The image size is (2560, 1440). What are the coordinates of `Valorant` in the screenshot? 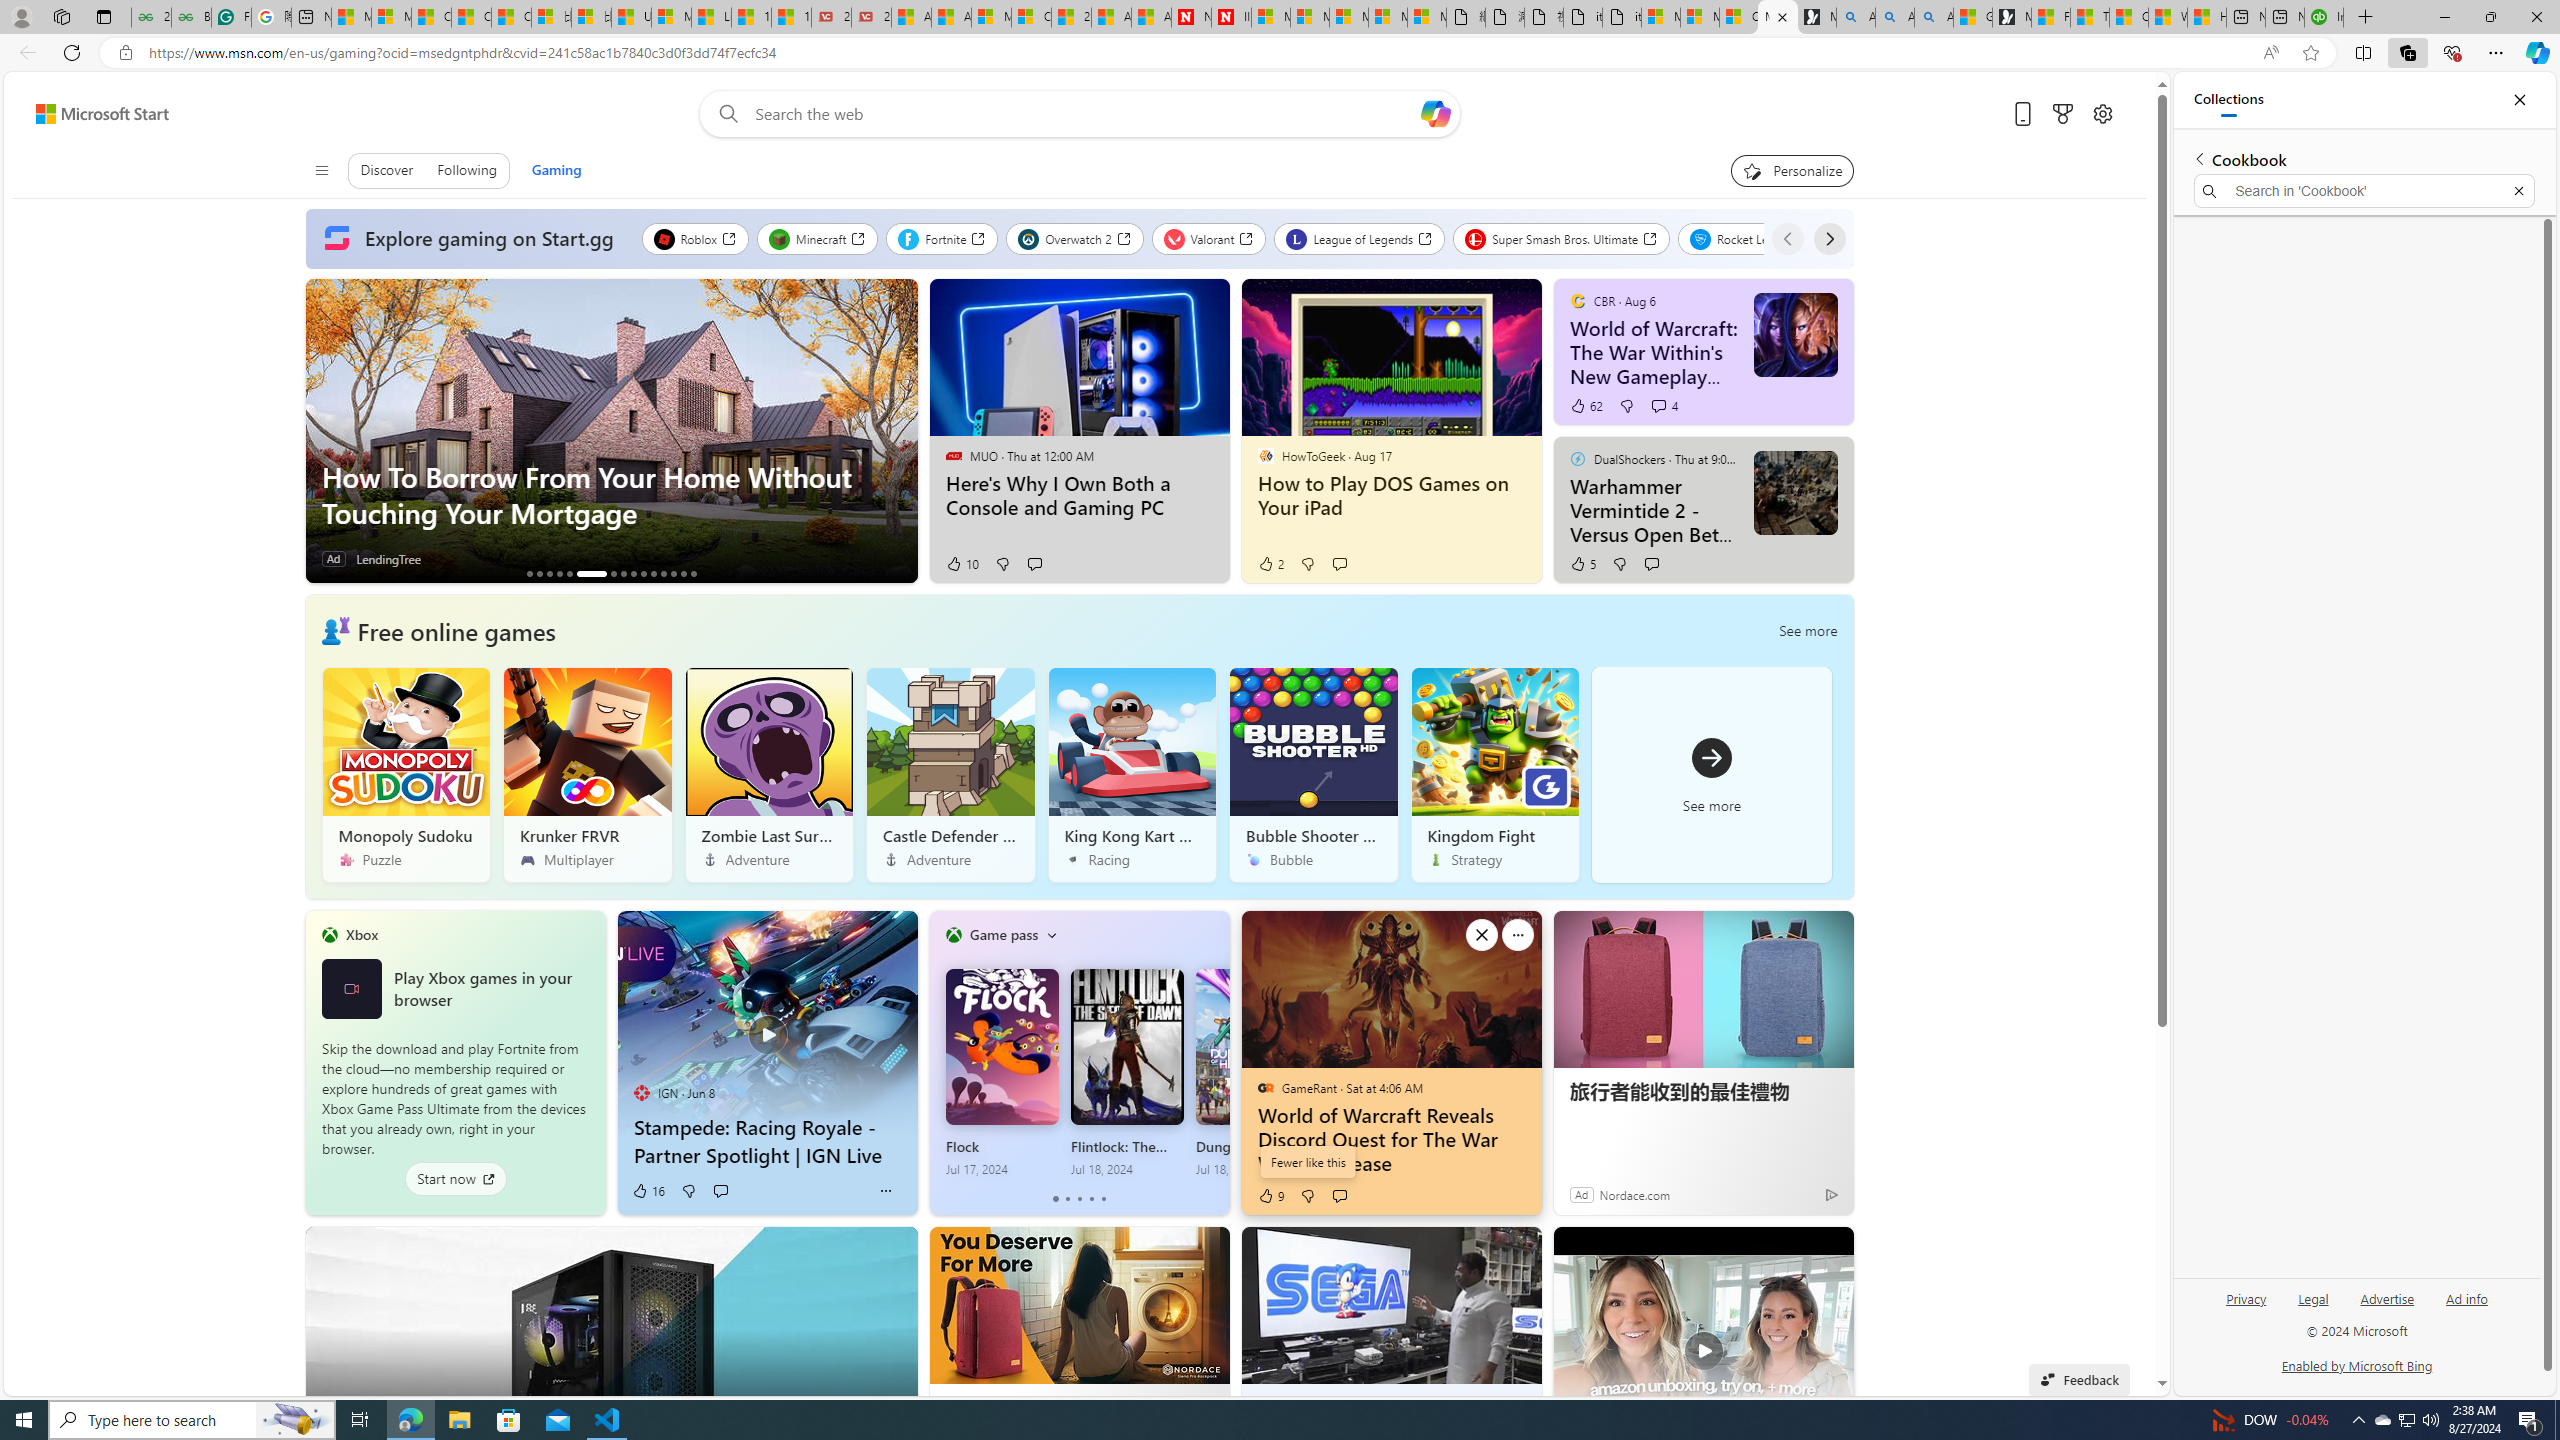 It's located at (1210, 238).